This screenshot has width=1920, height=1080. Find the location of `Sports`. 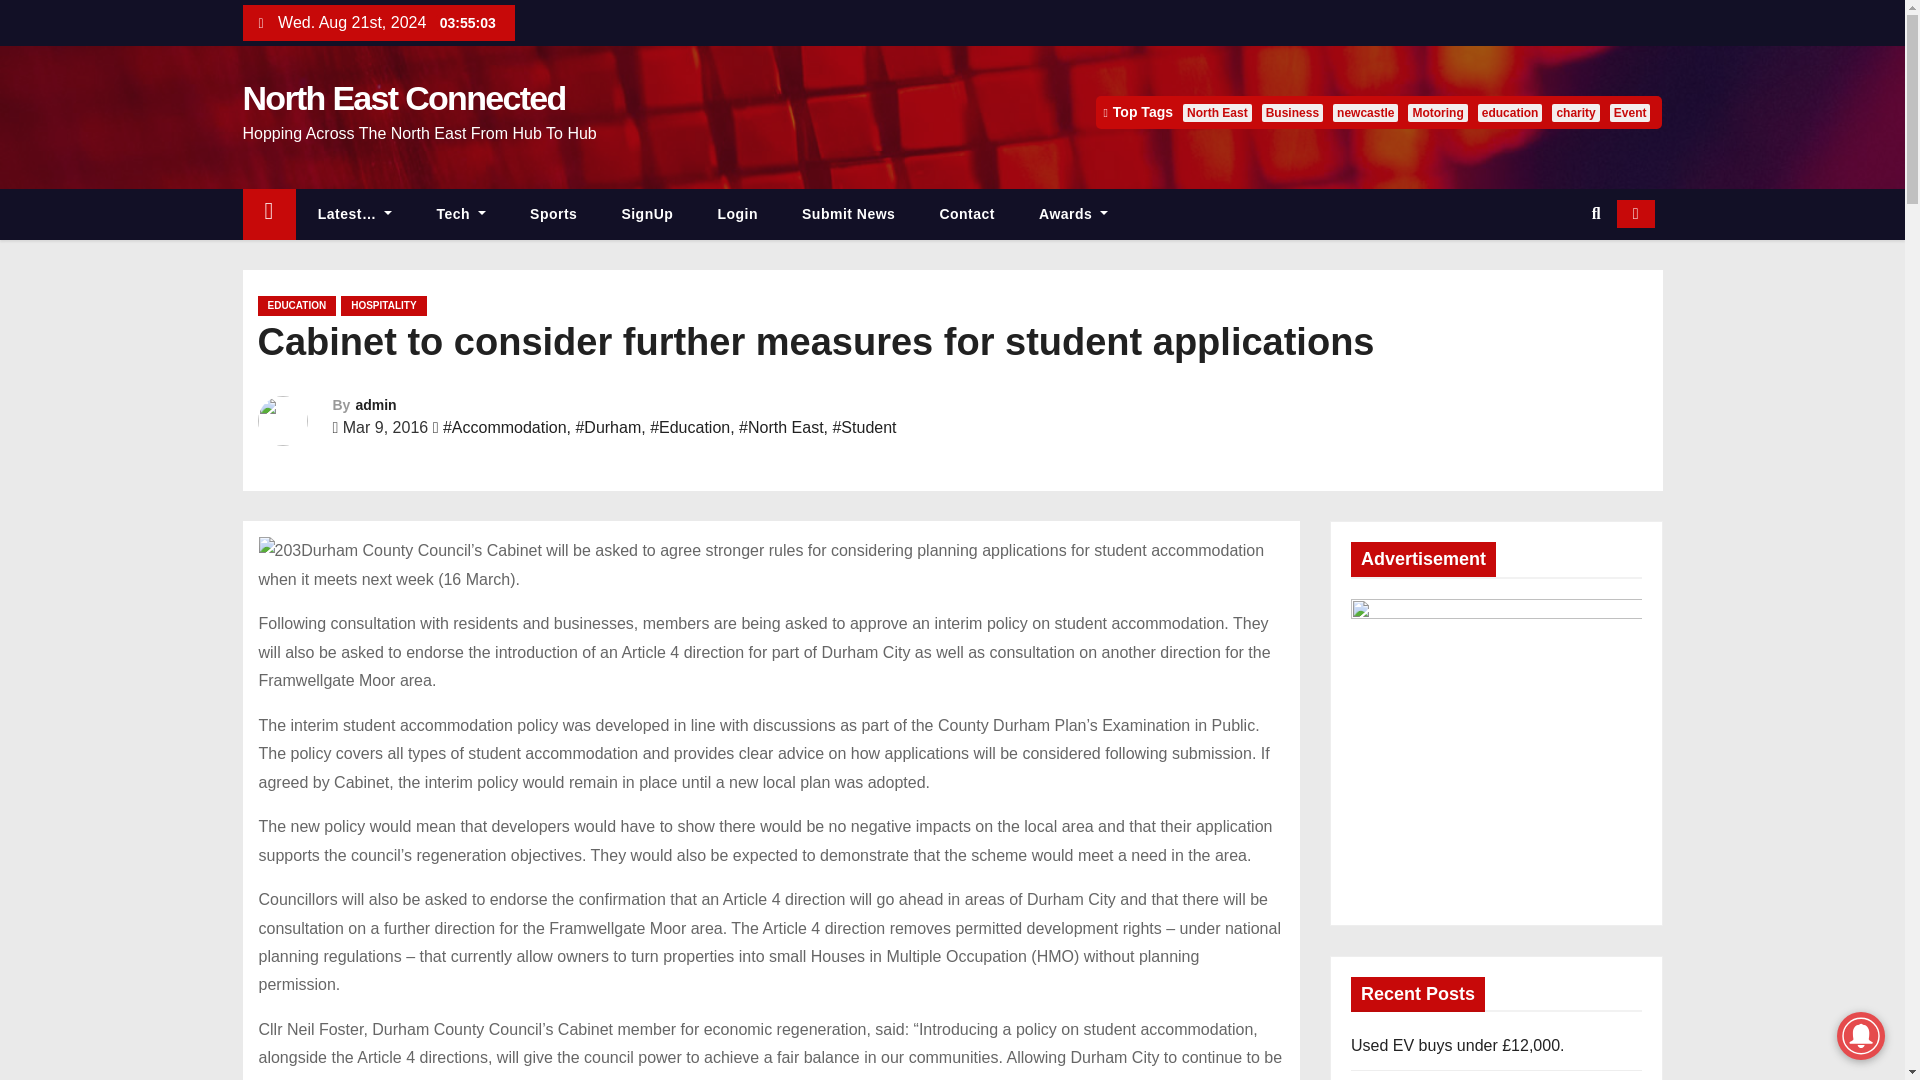

Sports is located at coordinates (554, 214).